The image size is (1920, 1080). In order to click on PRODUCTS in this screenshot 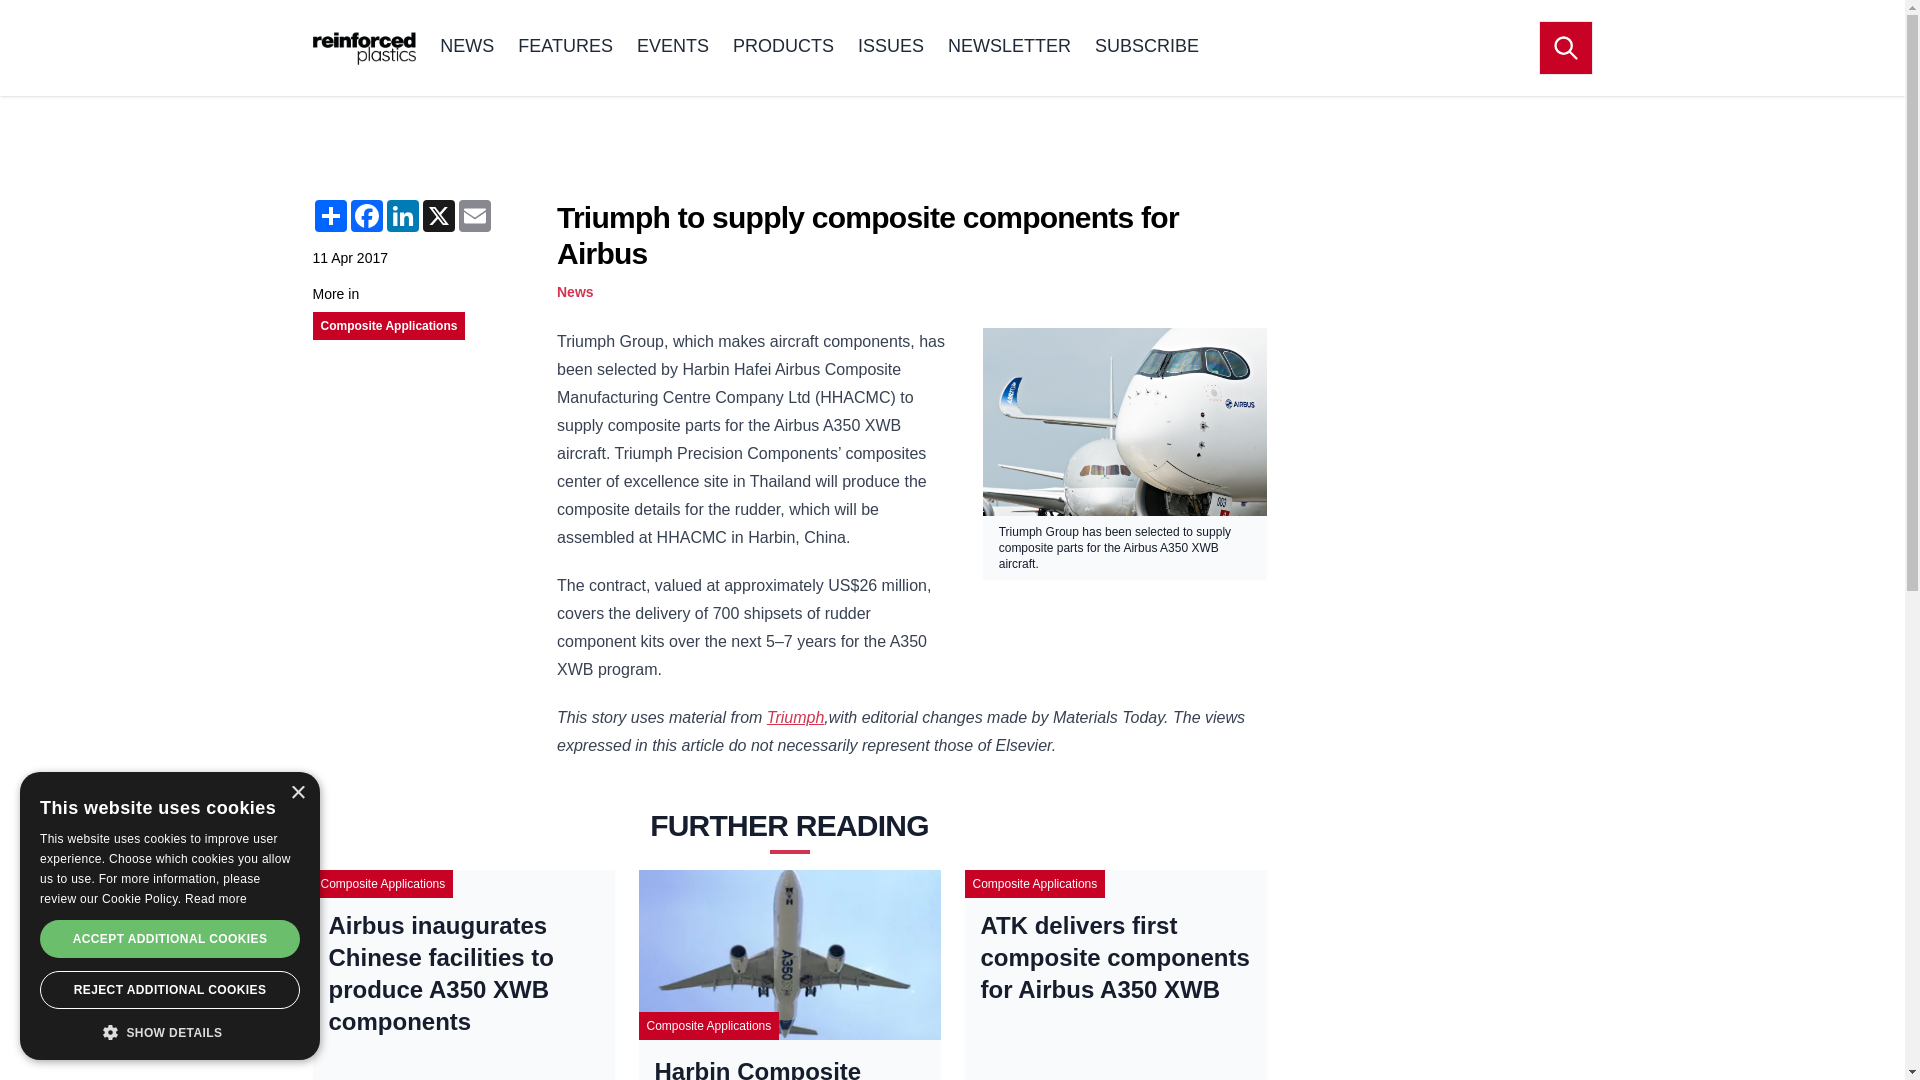, I will do `click(783, 48)`.